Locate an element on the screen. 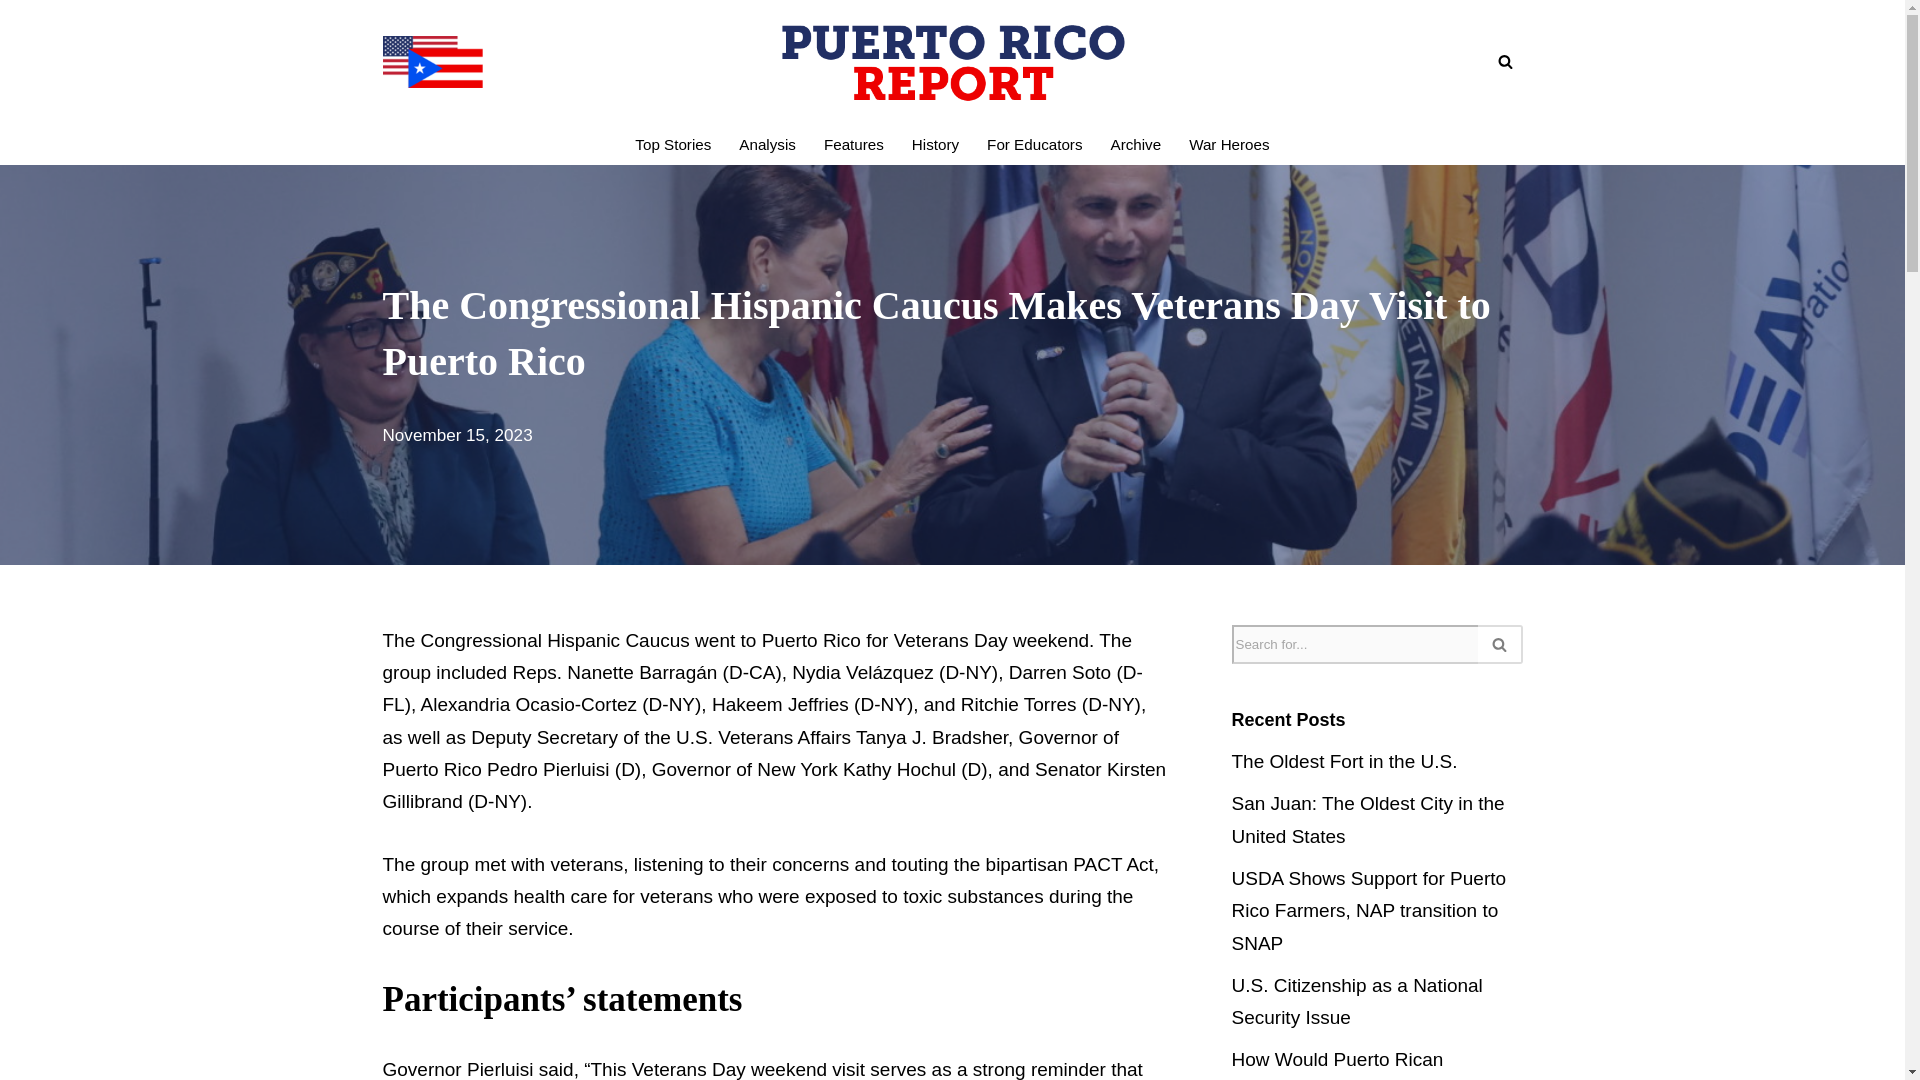 This screenshot has height=1080, width=1920. For Educators is located at coordinates (1034, 144).